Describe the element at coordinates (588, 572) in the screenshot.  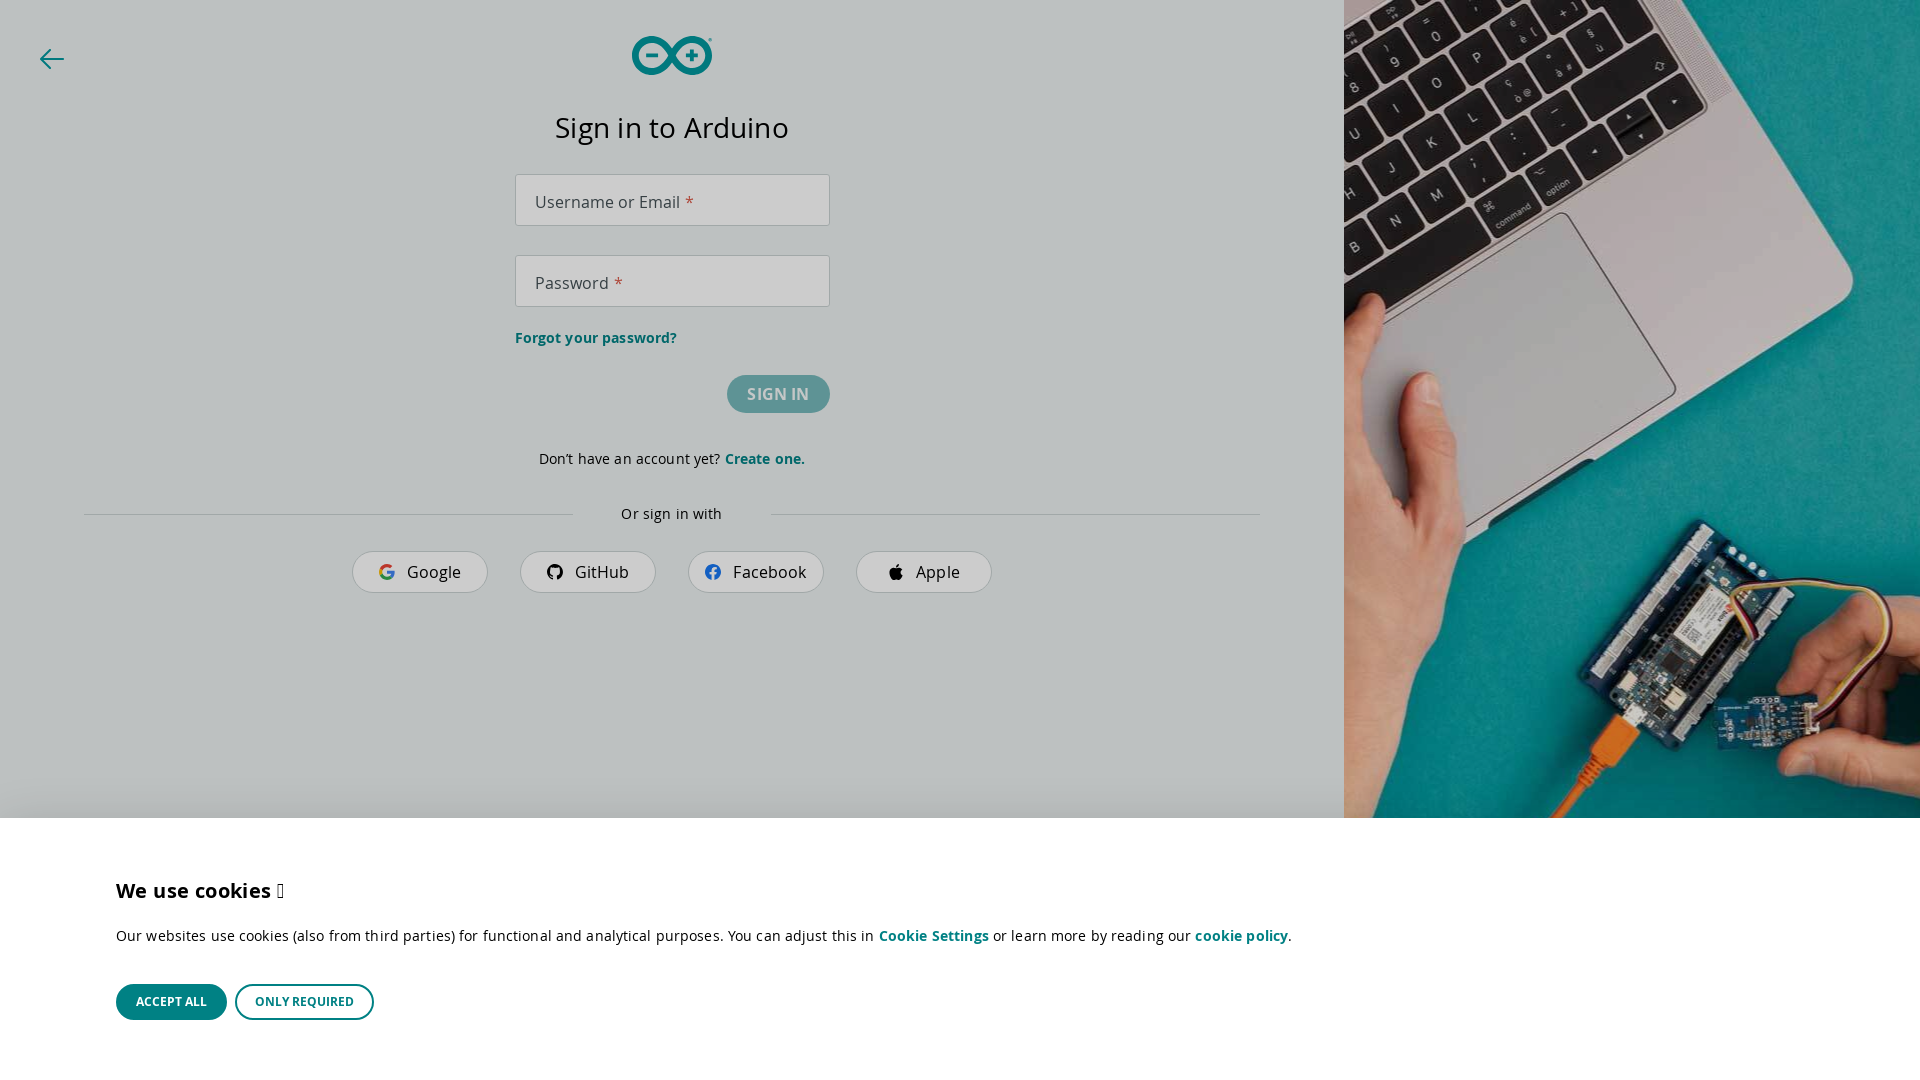
I see `GitHub` at that location.